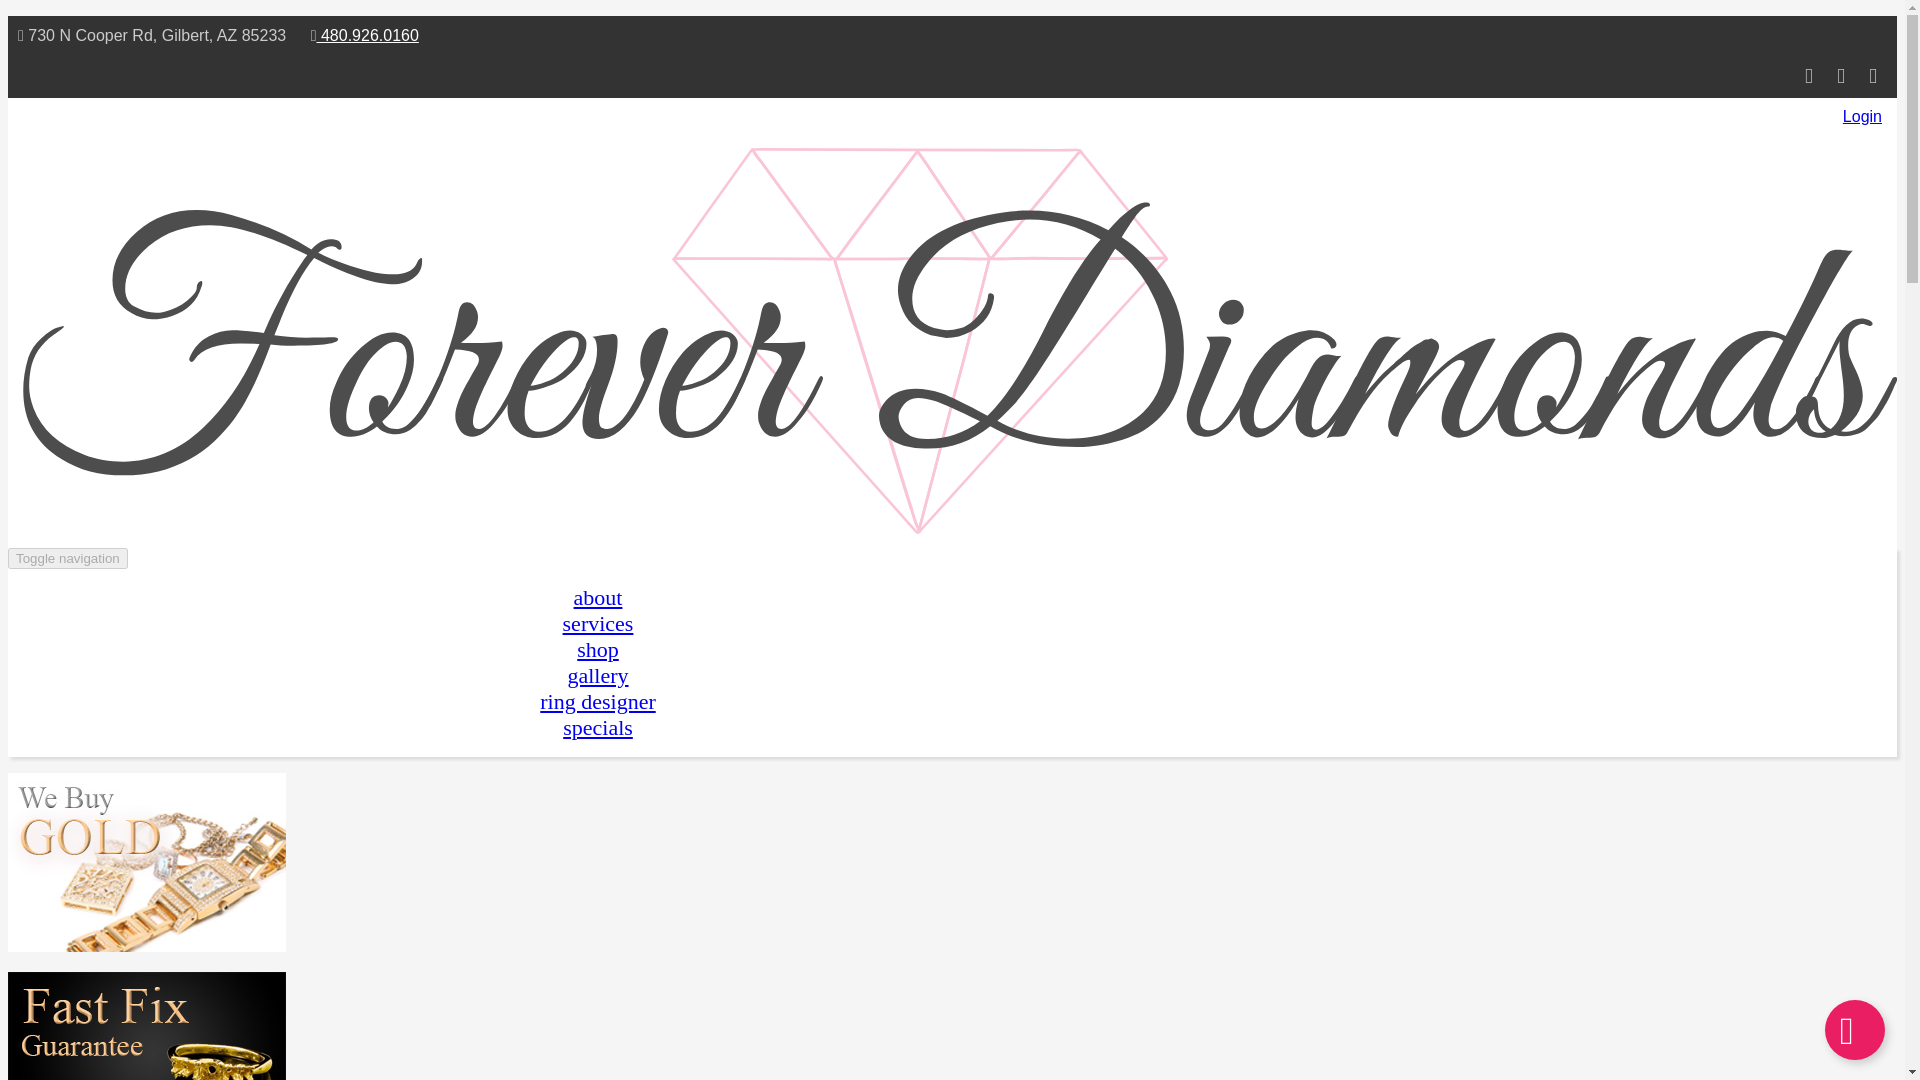  Describe the element at coordinates (367, 36) in the screenshot. I see `480.926.0160` at that location.